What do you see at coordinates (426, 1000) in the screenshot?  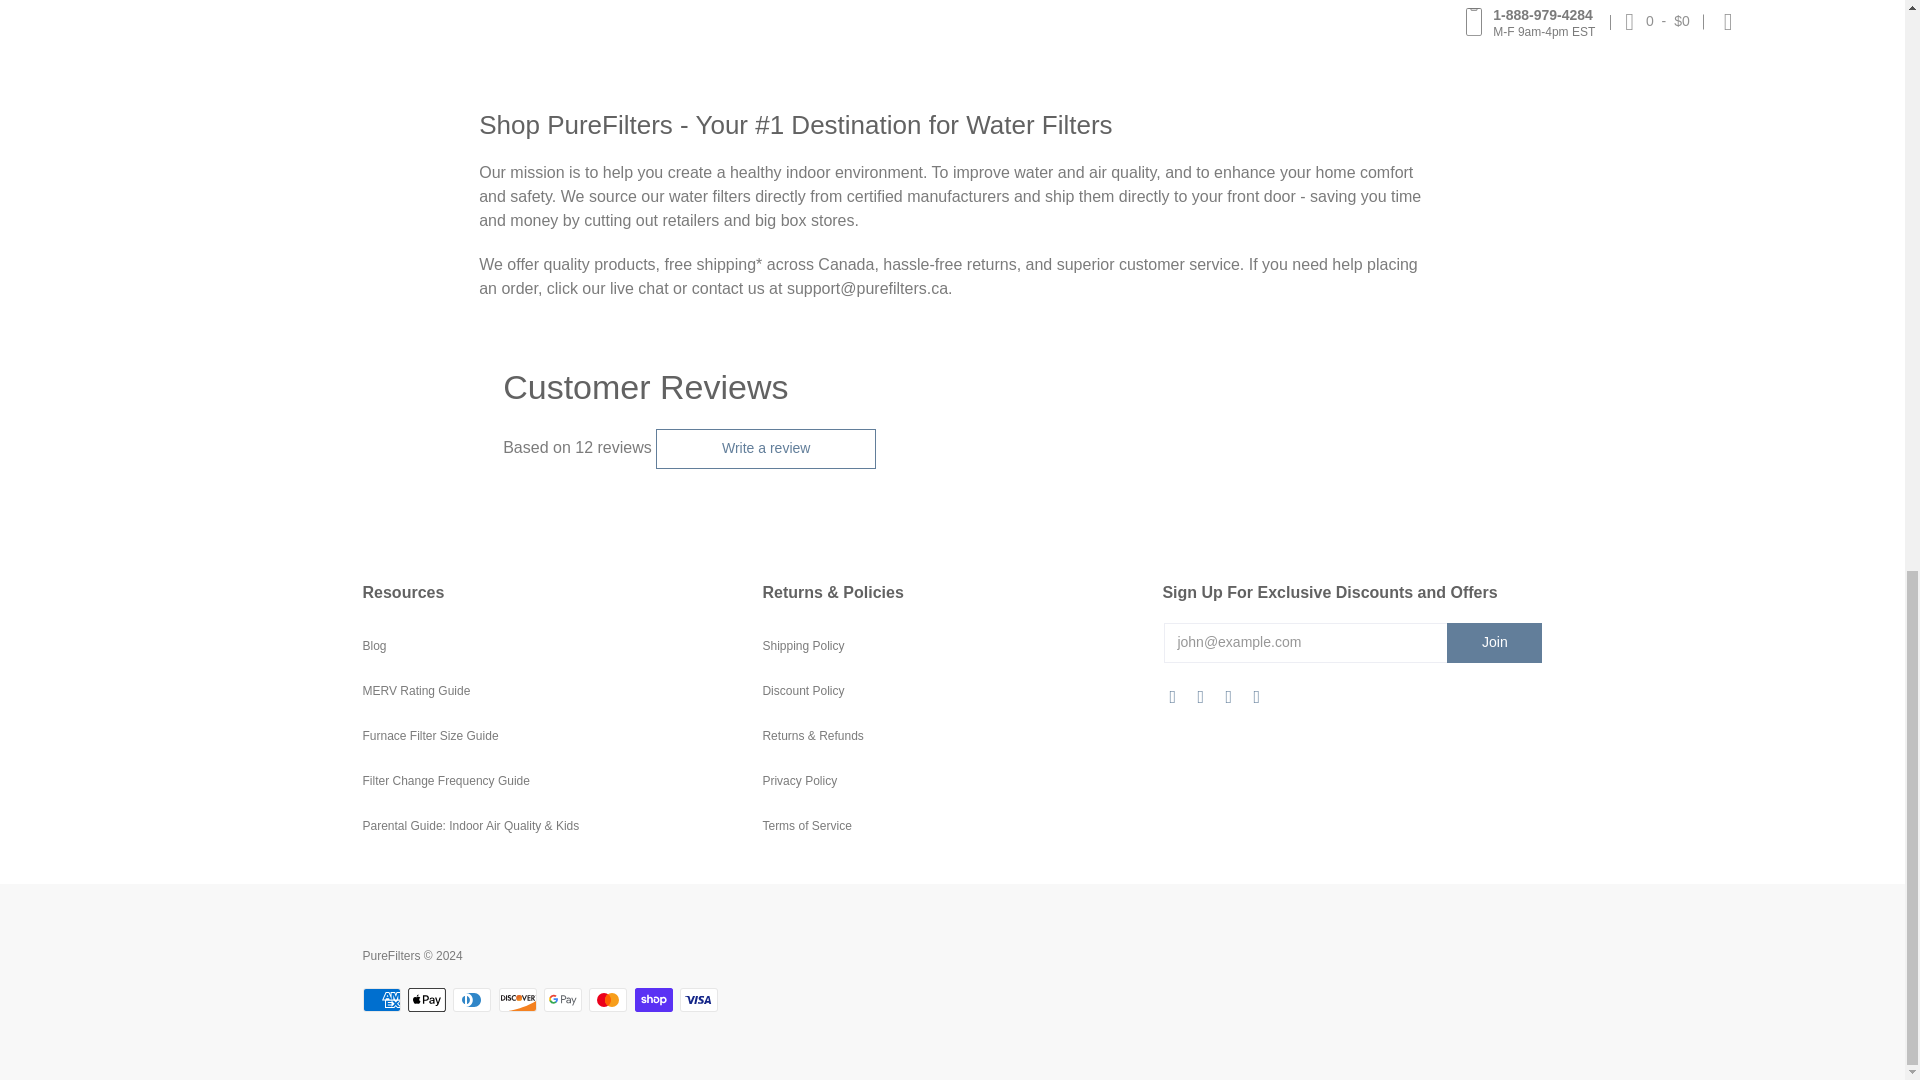 I see `Apple Pay` at bounding box center [426, 1000].